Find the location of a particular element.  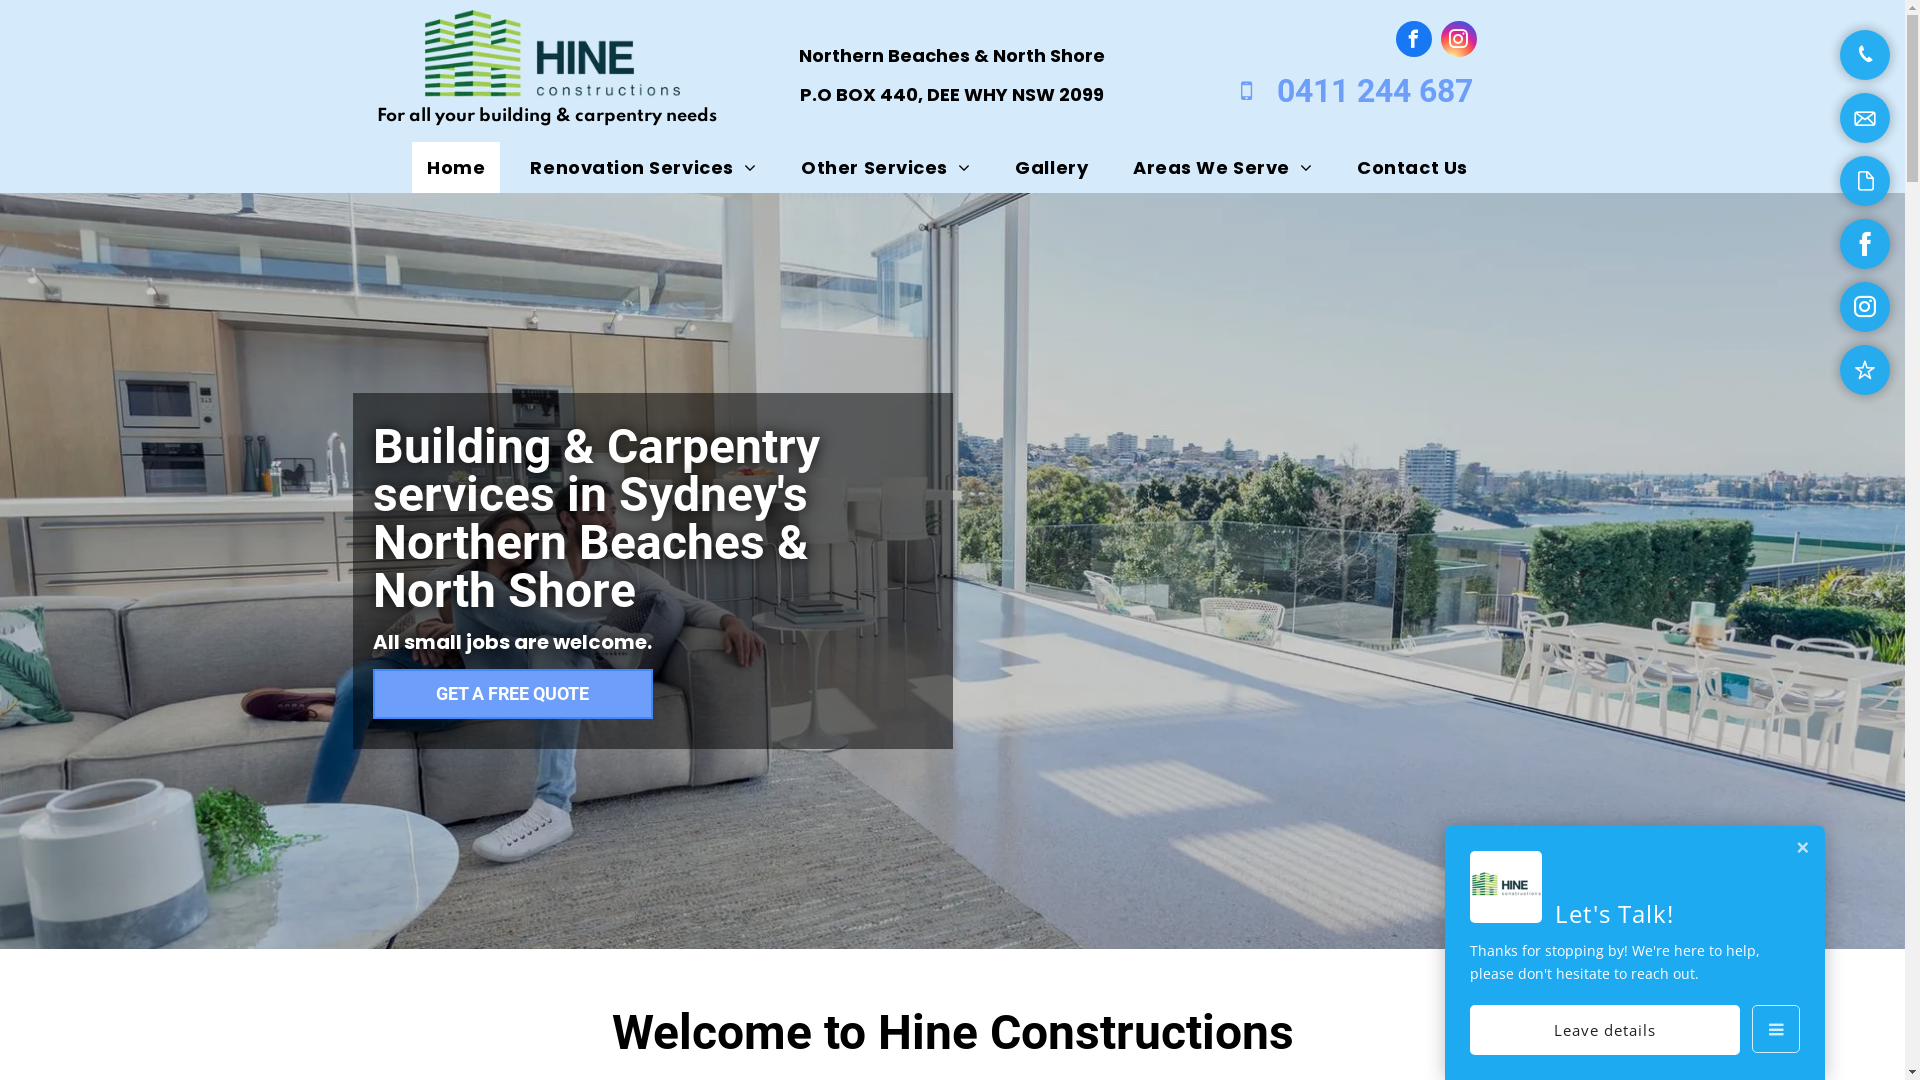

Home is located at coordinates (456, 168).